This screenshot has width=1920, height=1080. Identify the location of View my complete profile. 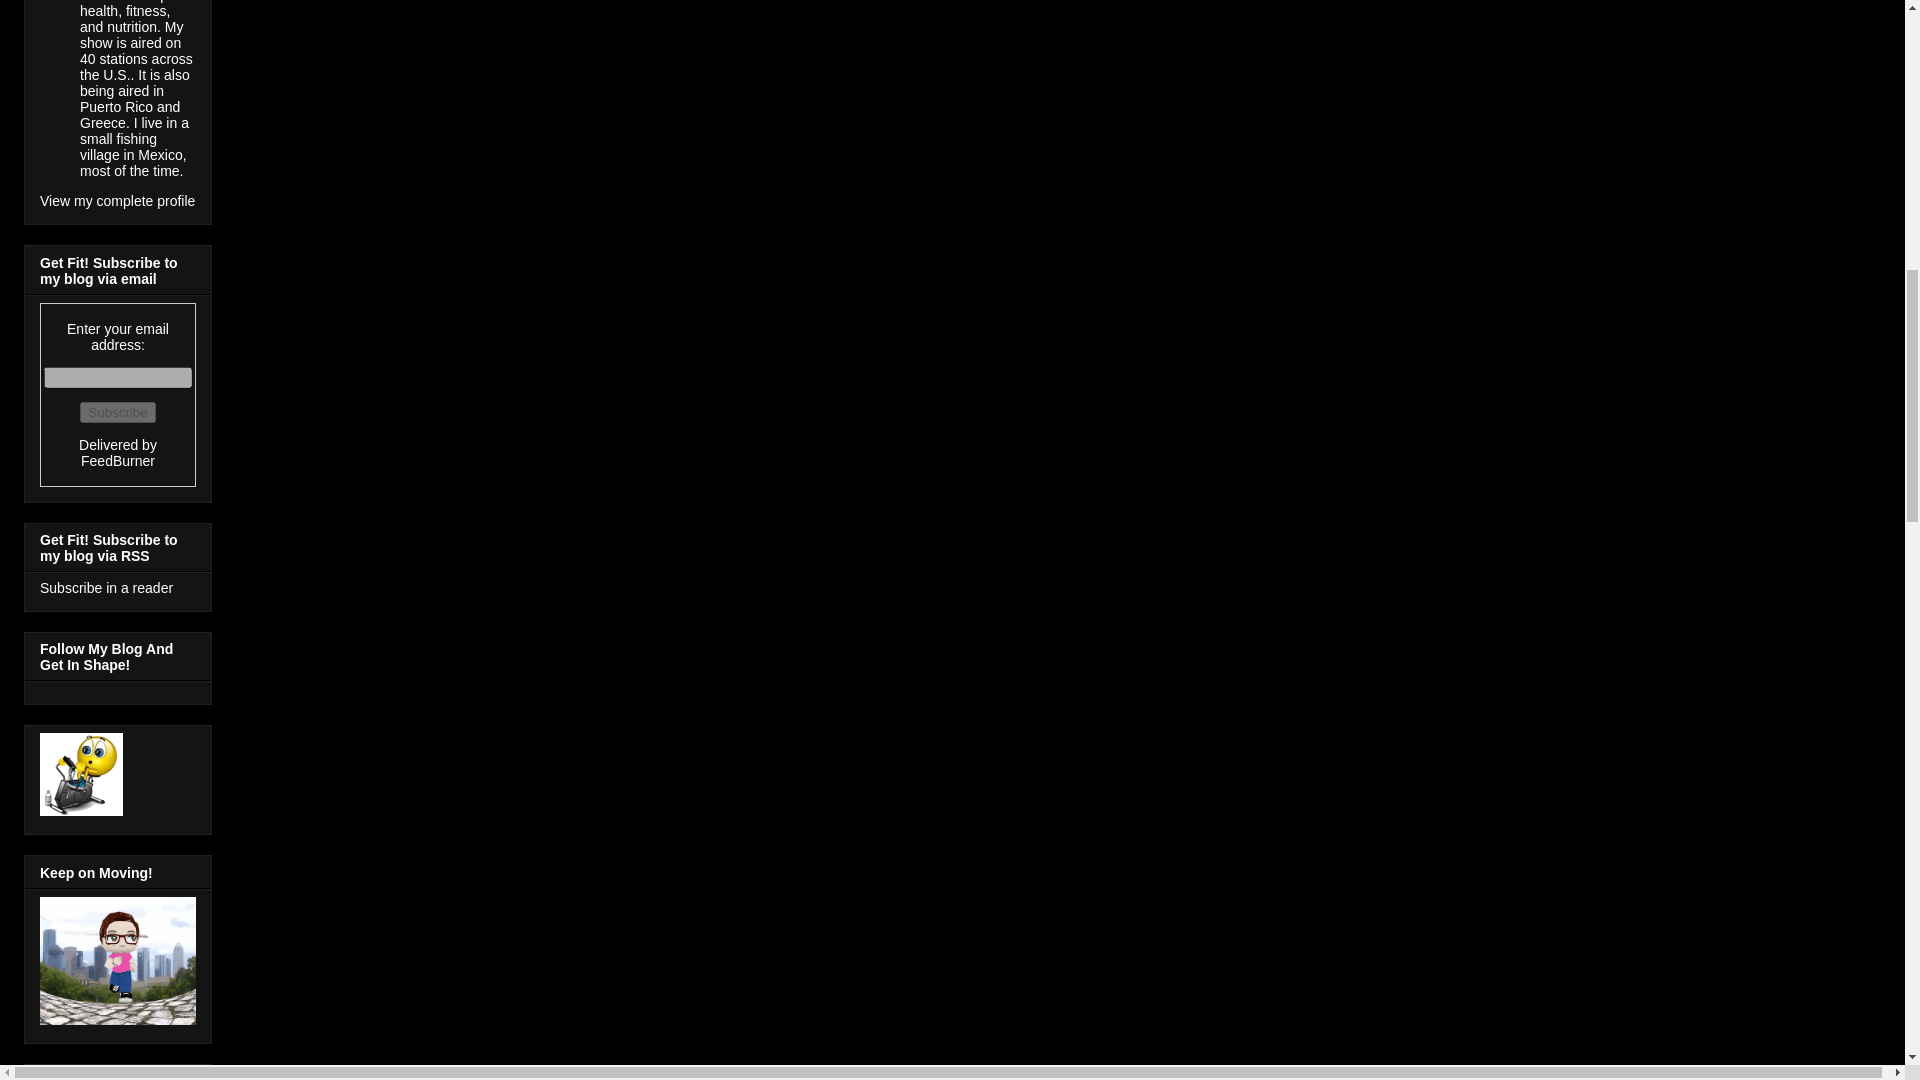
(118, 201).